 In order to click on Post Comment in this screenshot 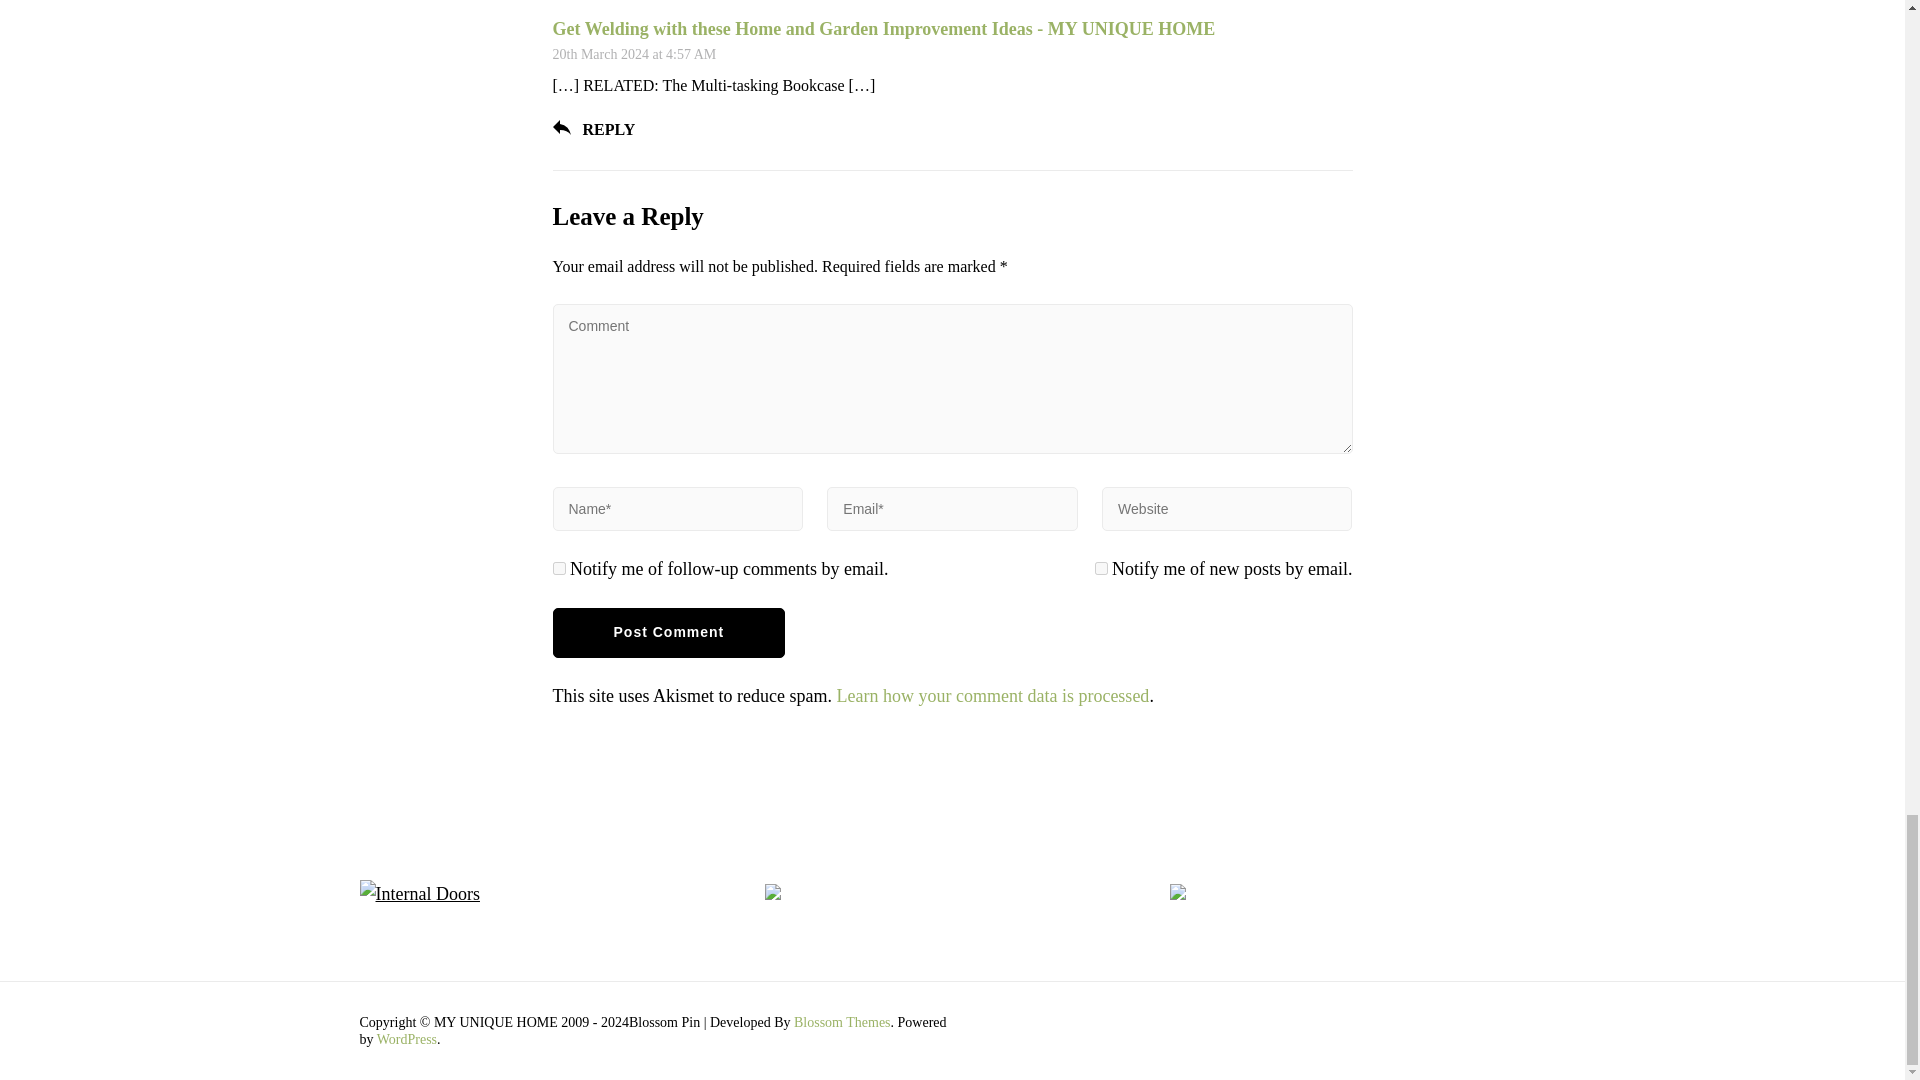, I will do `click(668, 632)`.